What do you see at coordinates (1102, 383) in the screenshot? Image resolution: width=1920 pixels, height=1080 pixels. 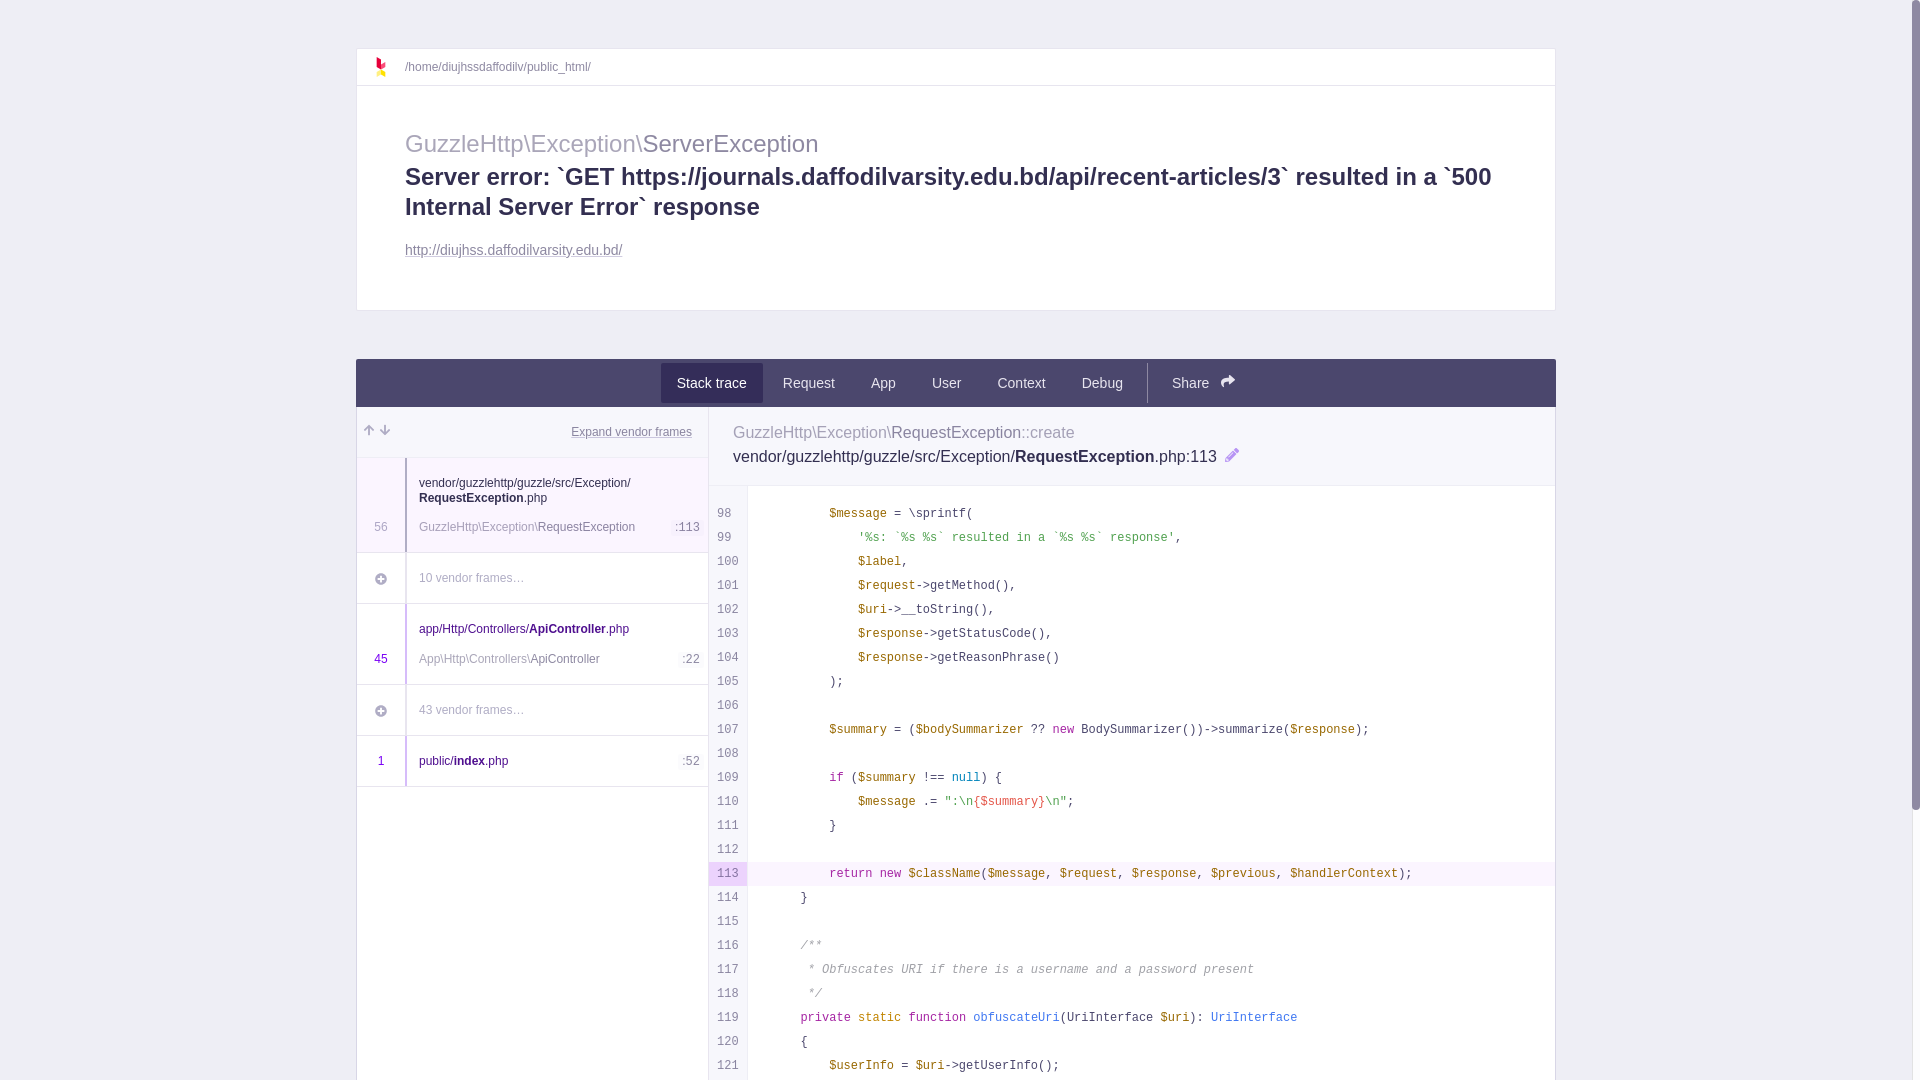 I see `Debug` at bounding box center [1102, 383].